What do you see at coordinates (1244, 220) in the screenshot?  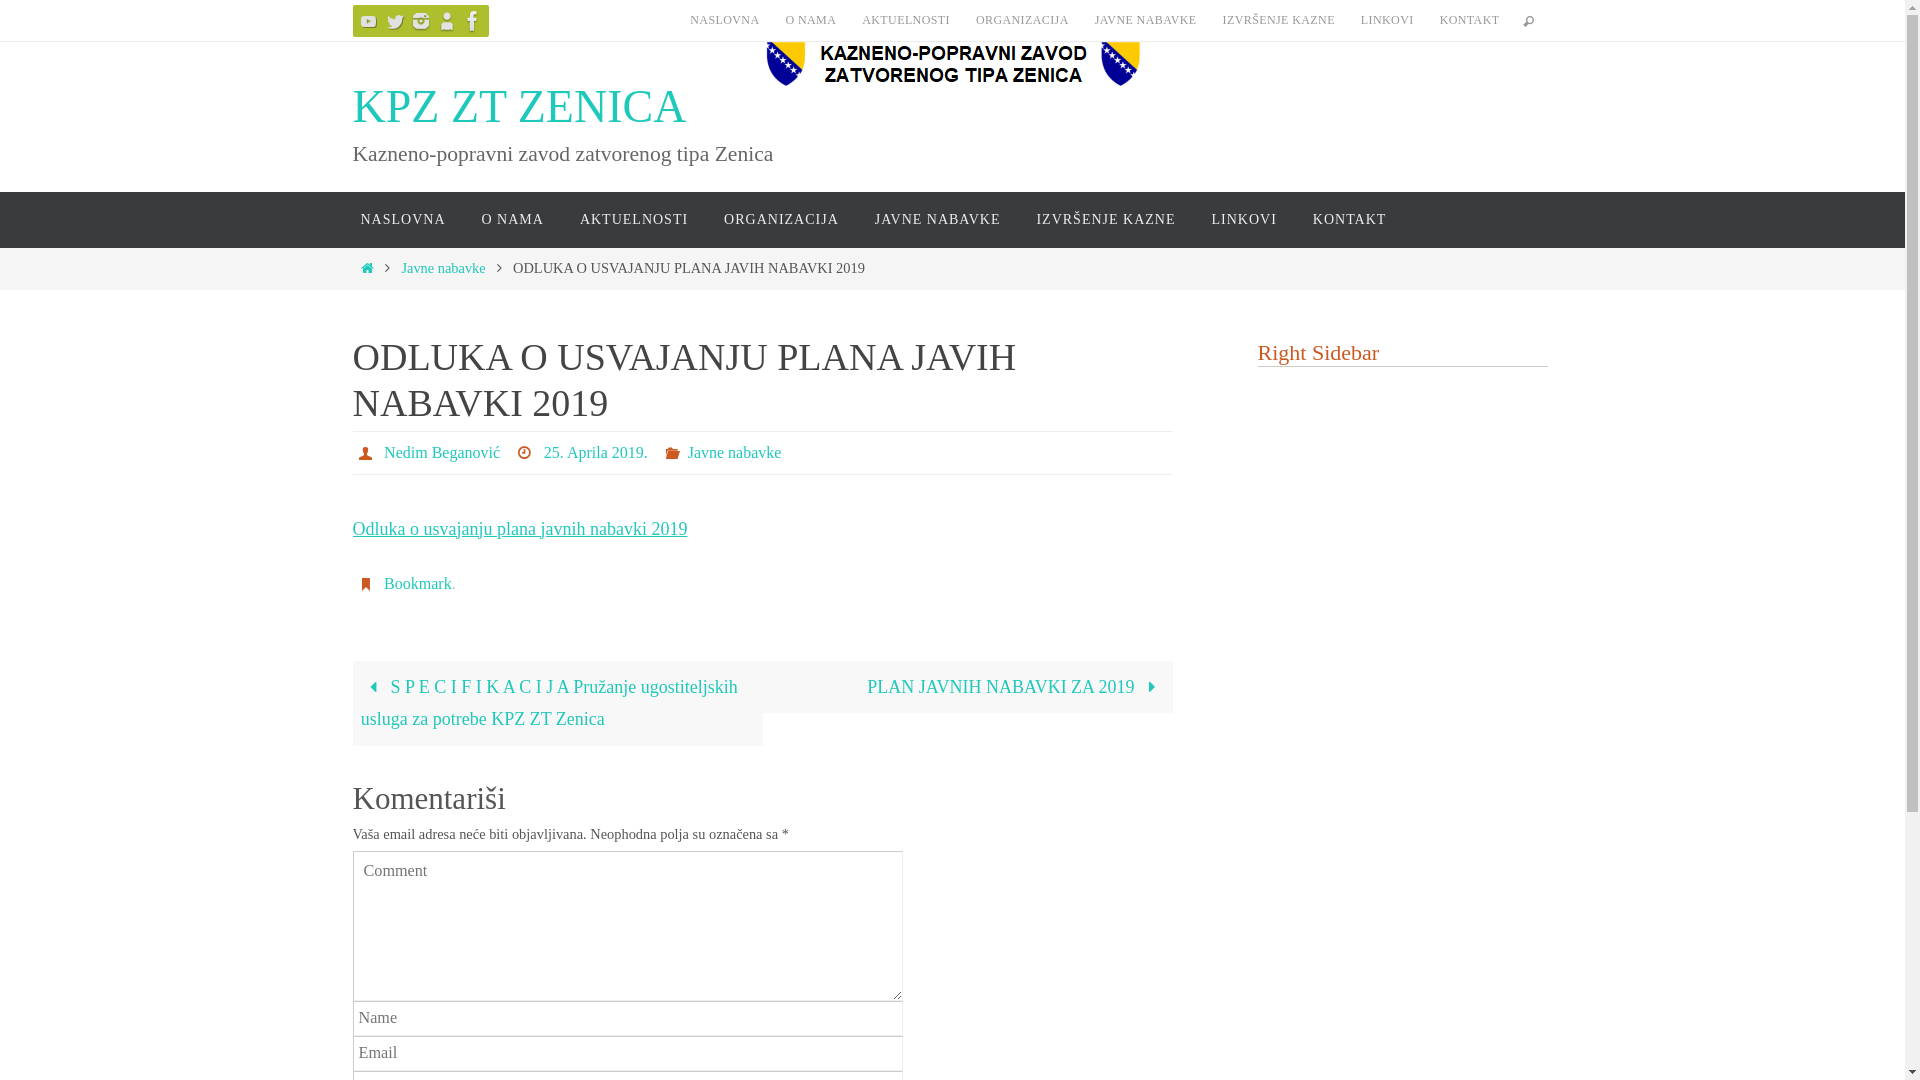 I see `LINKOVI` at bounding box center [1244, 220].